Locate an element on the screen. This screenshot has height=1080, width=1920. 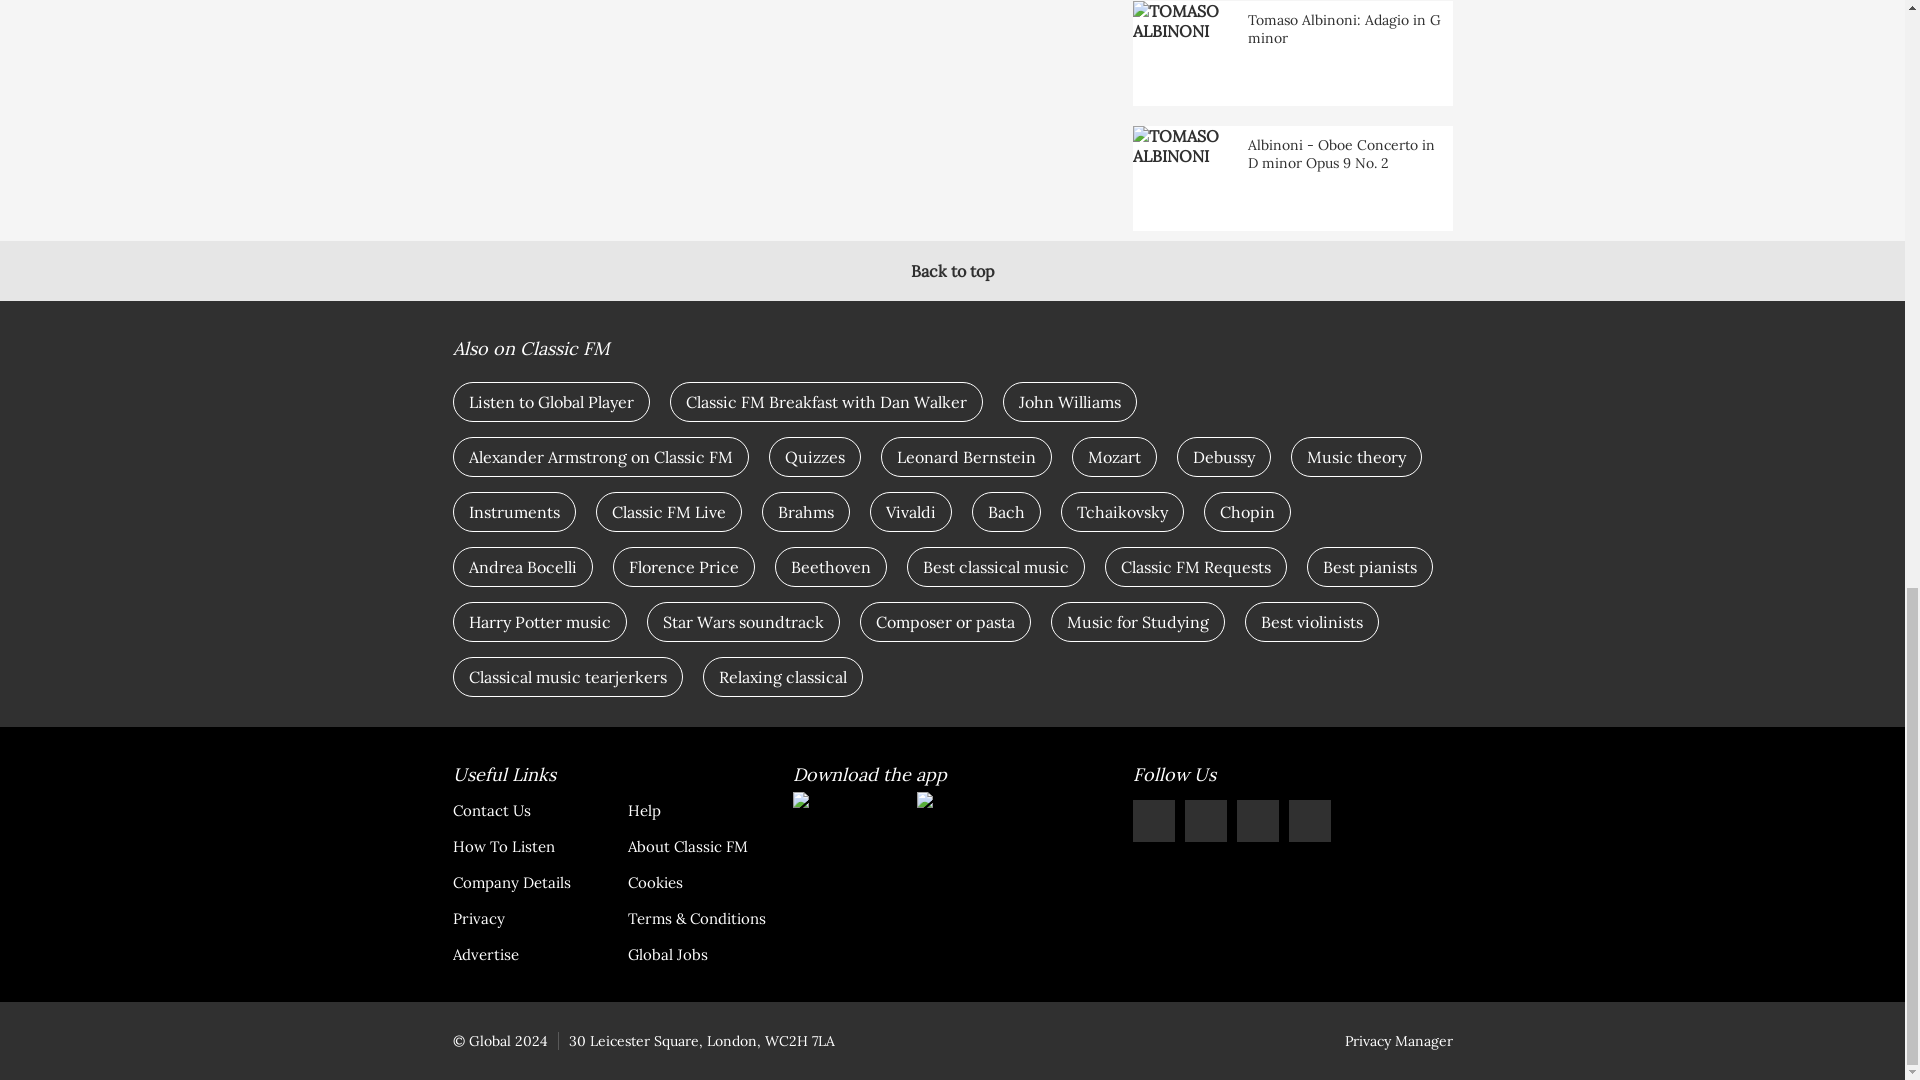
Follow Classic FM on Youtube is located at coordinates (1309, 821).